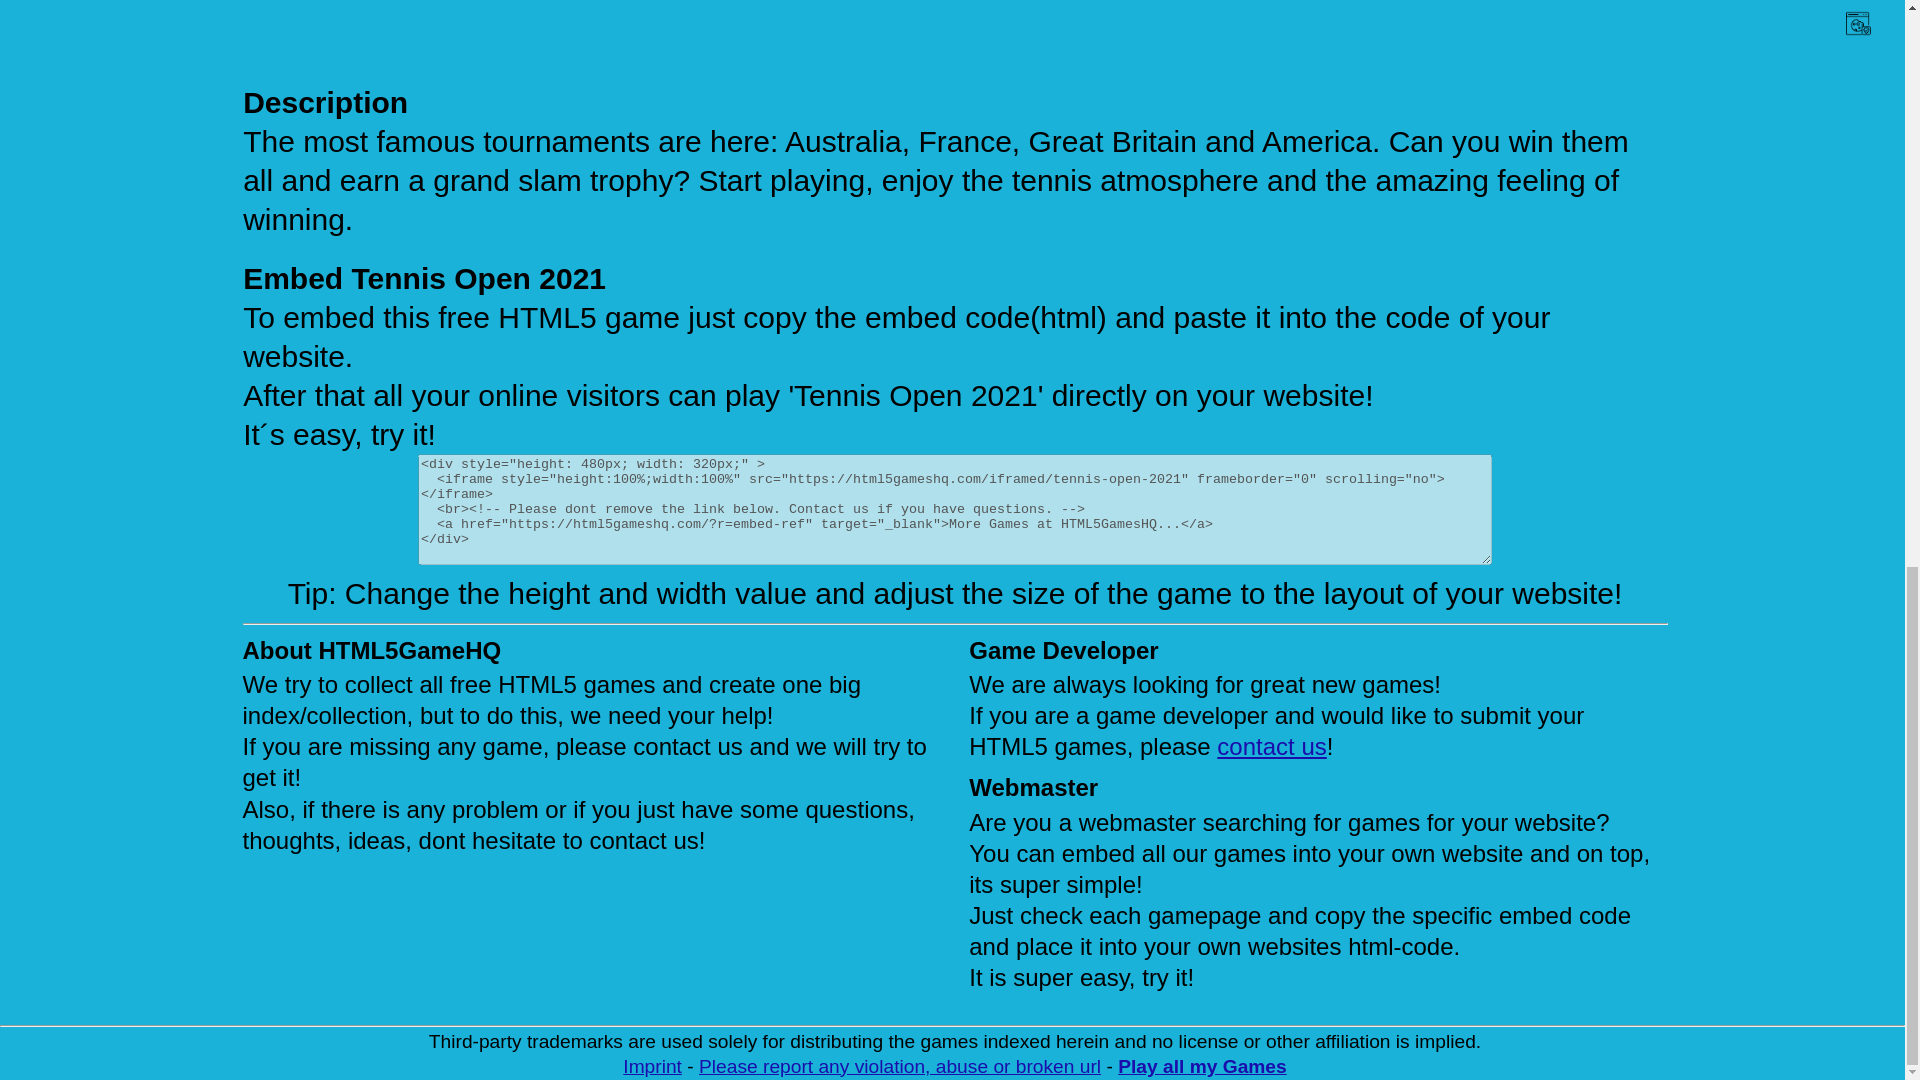  What do you see at coordinates (899, 1066) in the screenshot?
I see `Please report any violation, abuse or broken url` at bounding box center [899, 1066].